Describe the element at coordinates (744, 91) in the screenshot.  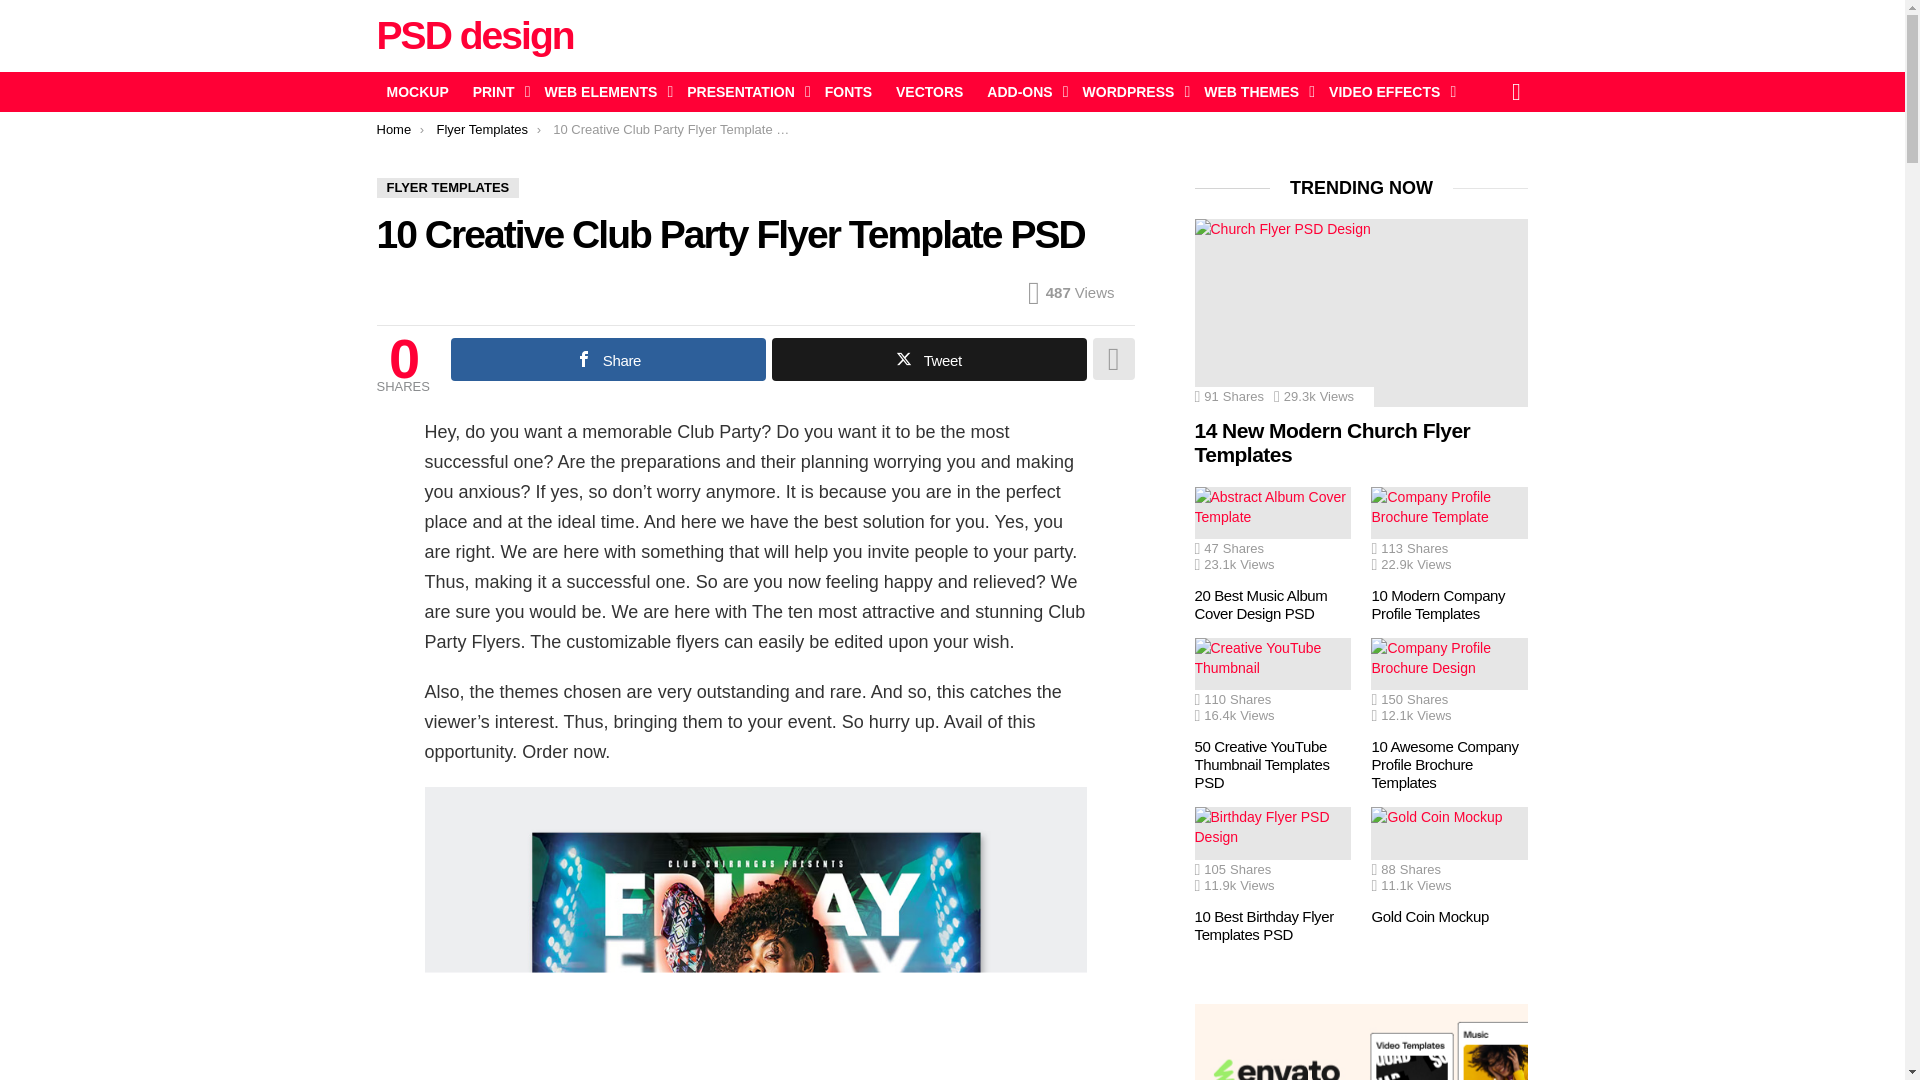
I see `PRESENTATION` at that location.